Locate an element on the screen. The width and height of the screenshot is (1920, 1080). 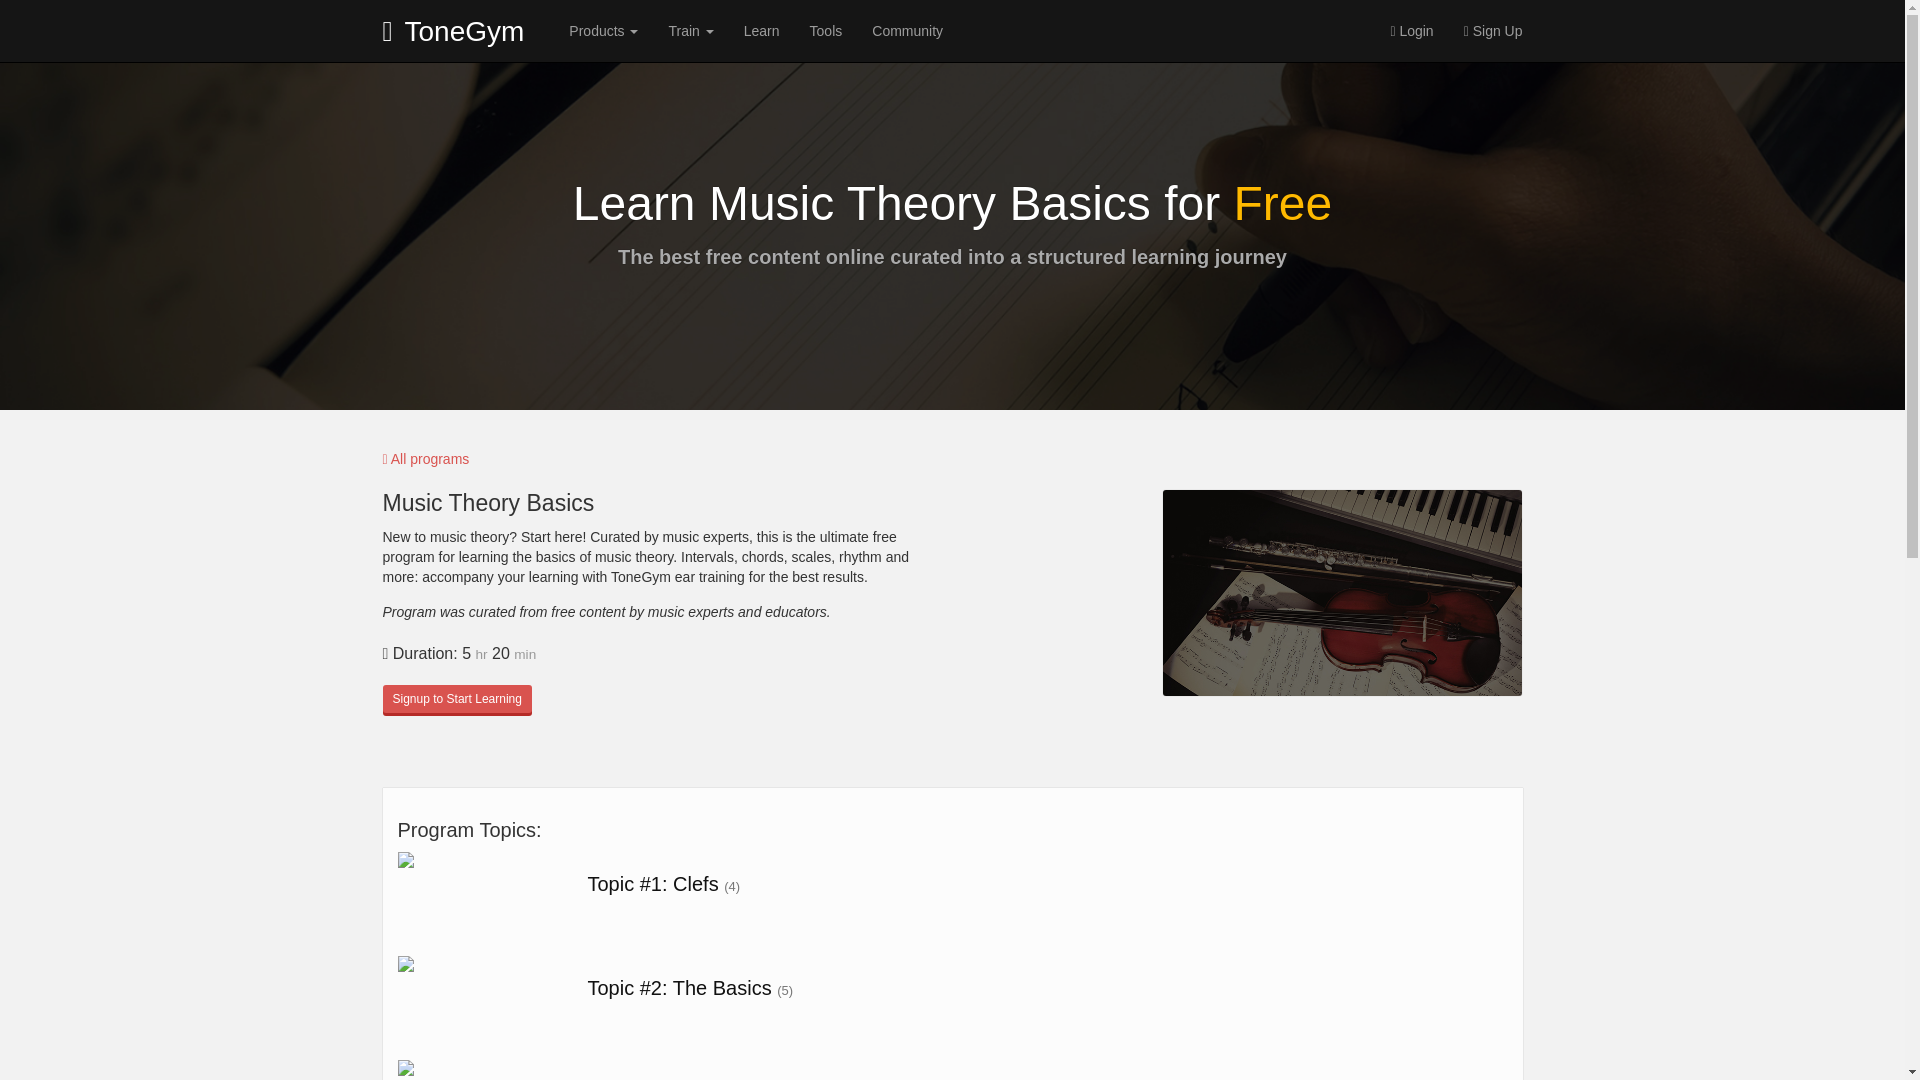
Community is located at coordinates (907, 30).